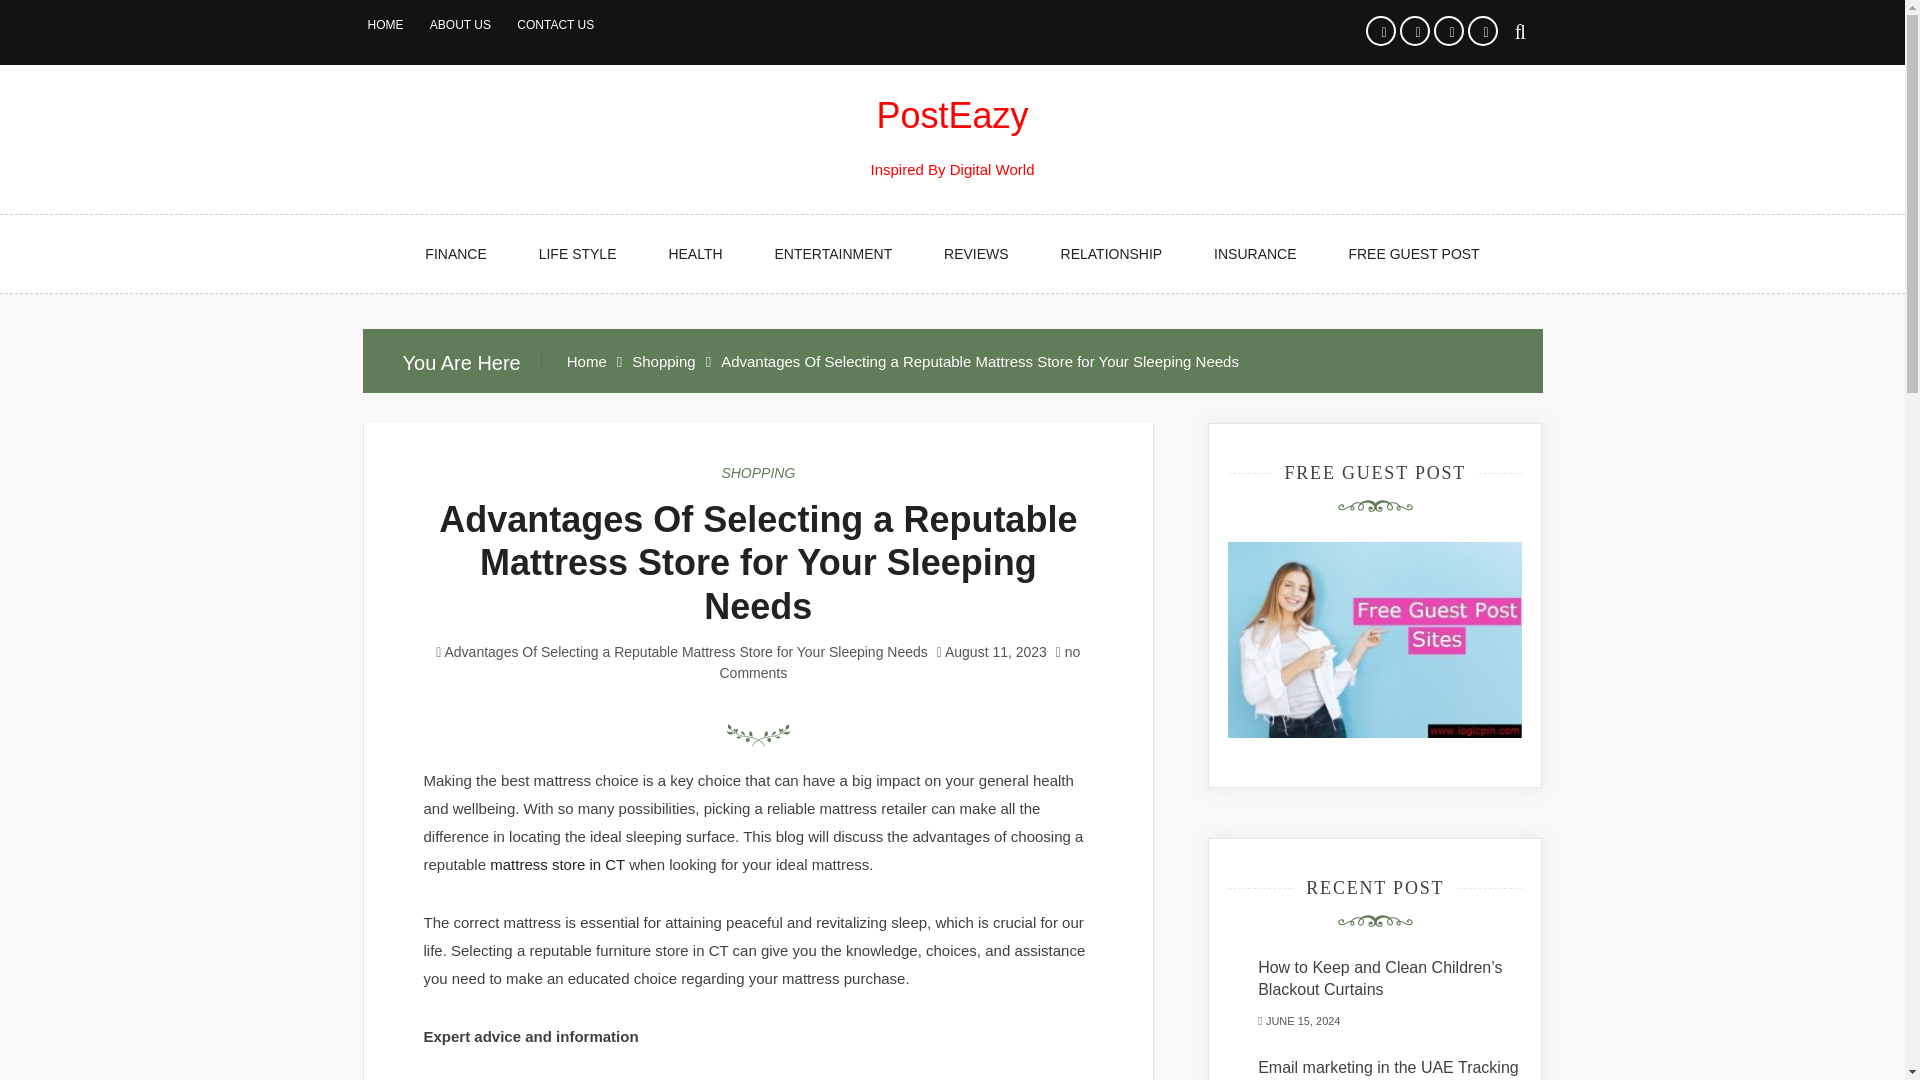 The width and height of the screenshot is (1920, 1080). I want to click on CONTACT US, so click(554, 25).